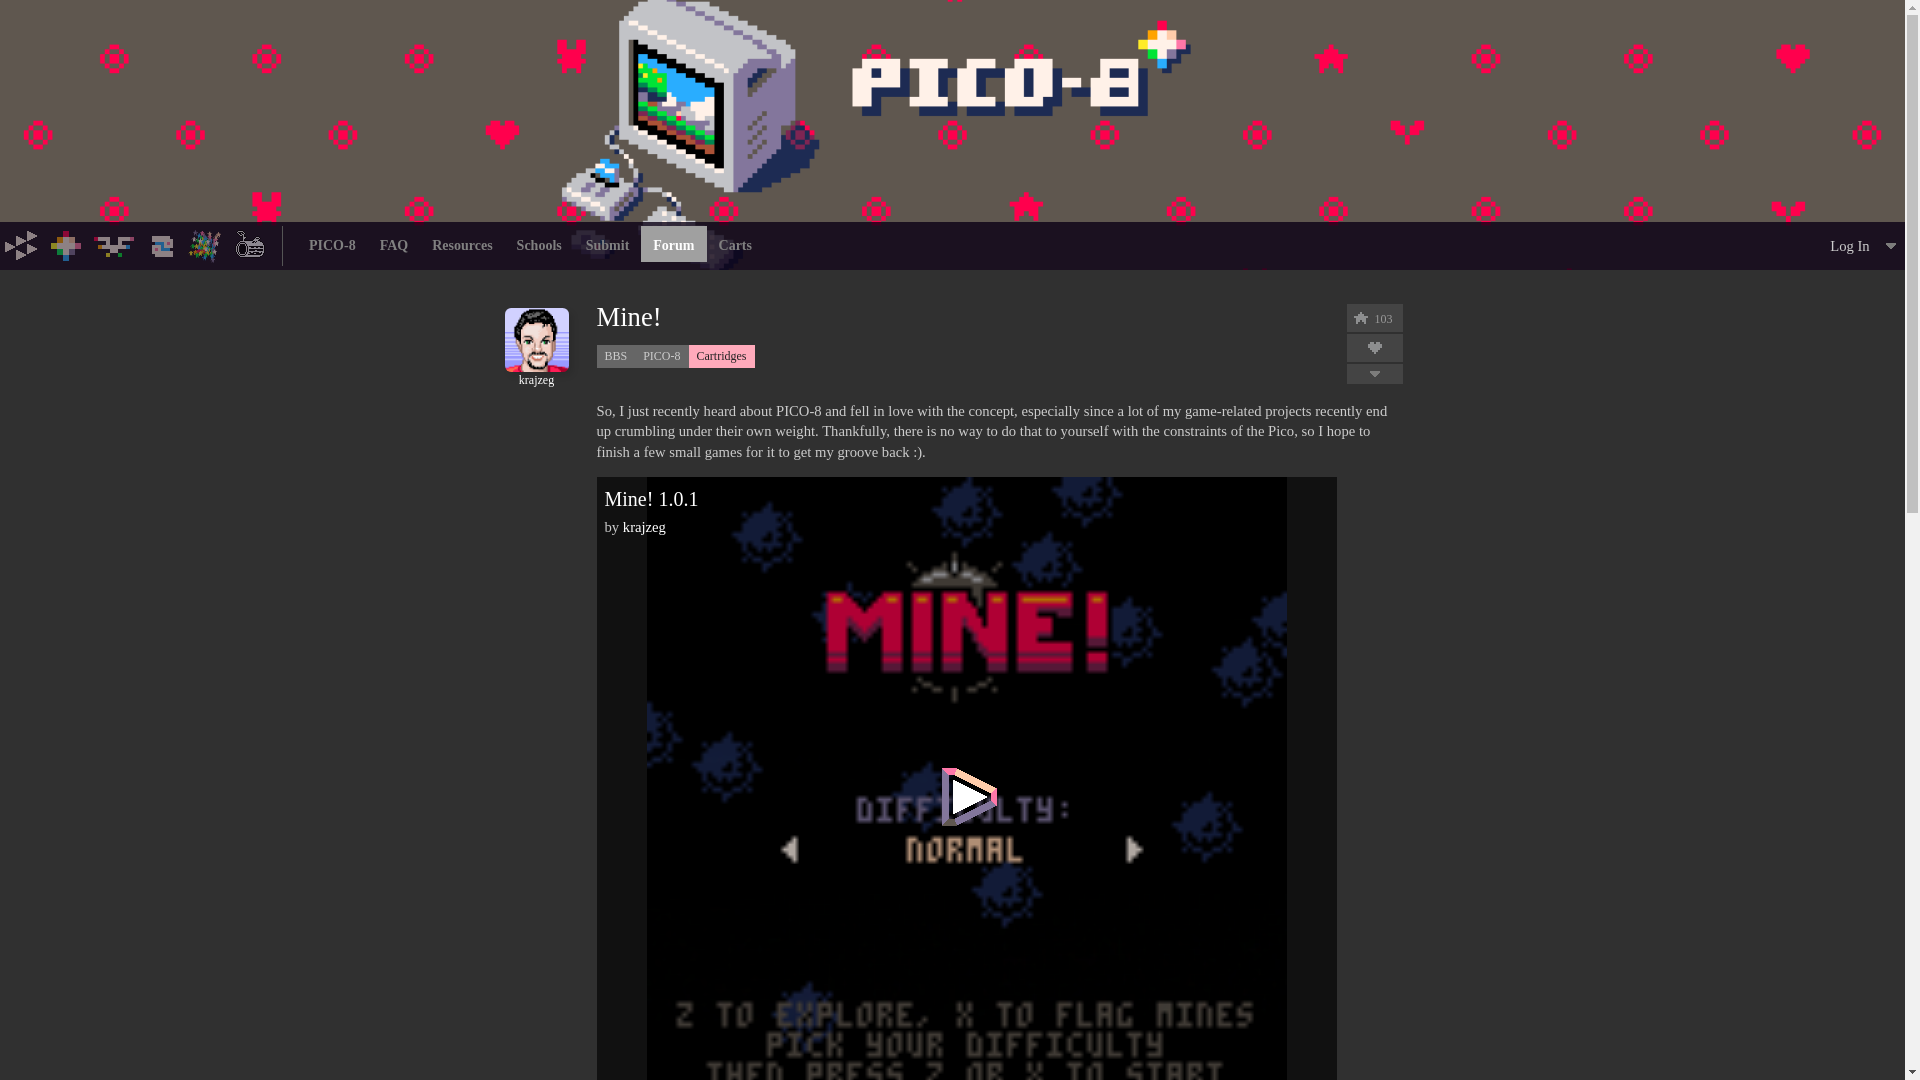  Describe the element at coordinates (661, 356) in the screenshot. I see `PICO-8` at that location.